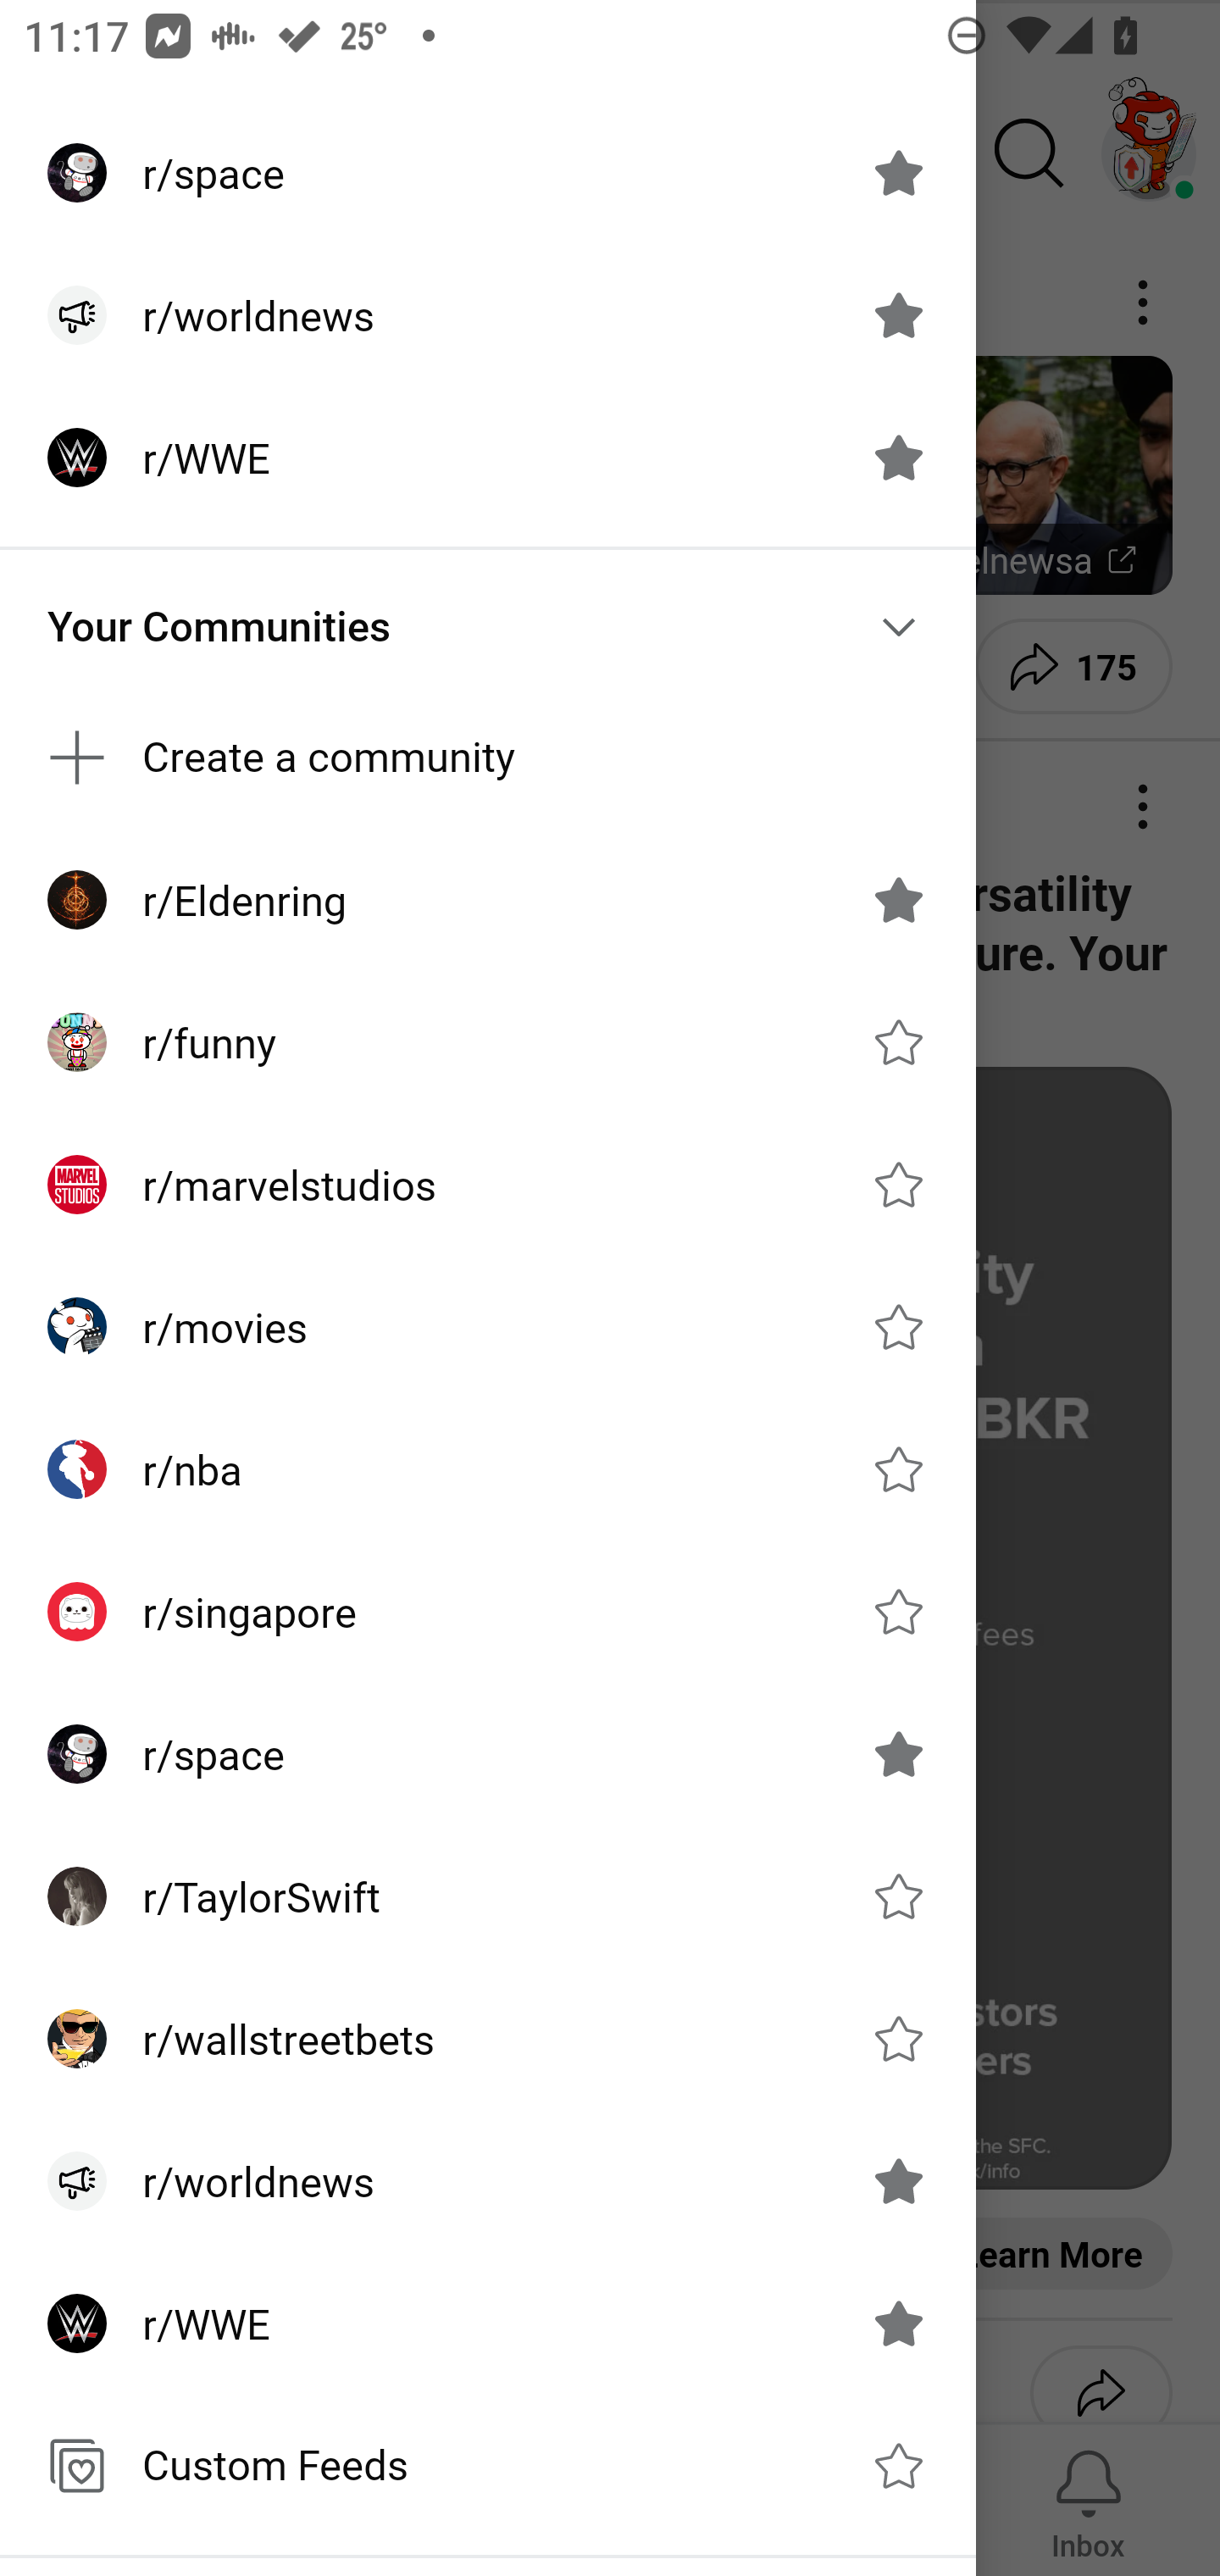  I want to click on r/Eldenring Unfavorite r/Eldenring, so click(488, 900).